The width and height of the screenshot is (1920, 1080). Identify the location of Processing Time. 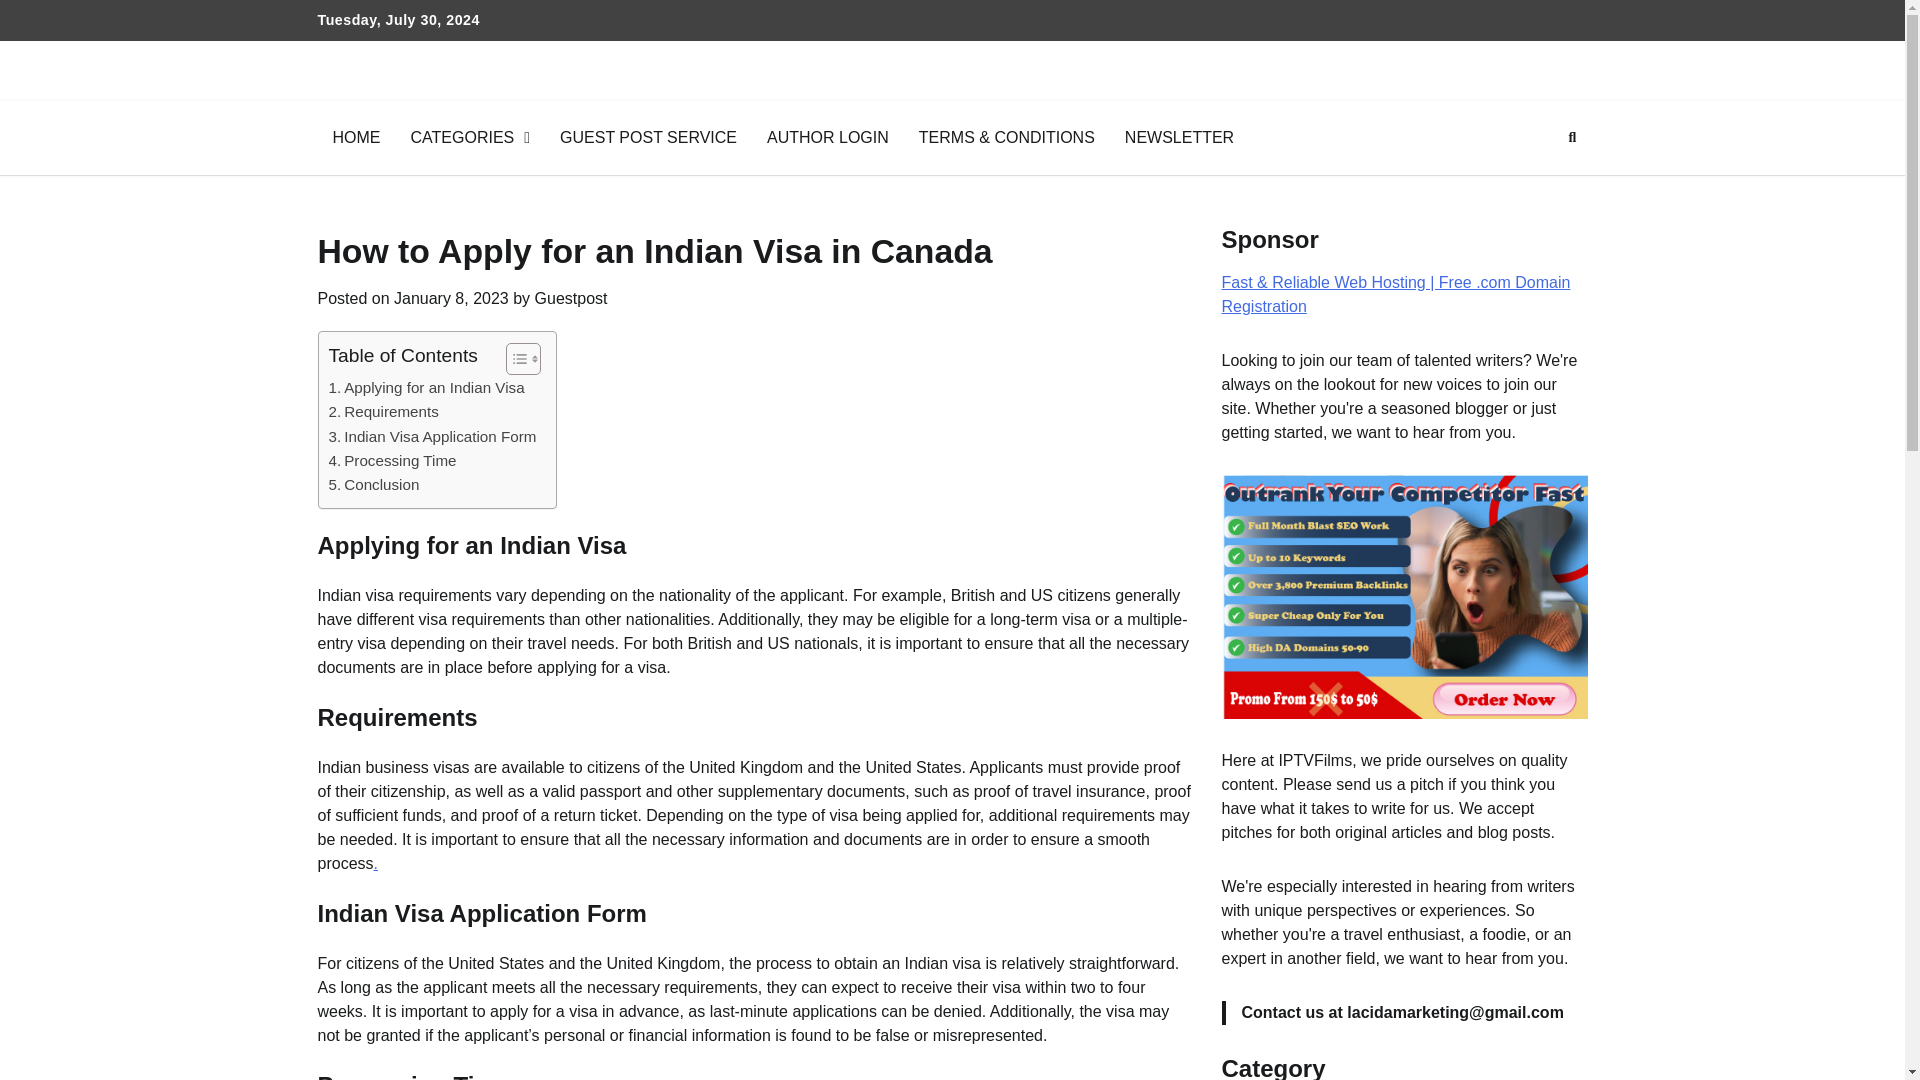
(392, 461).